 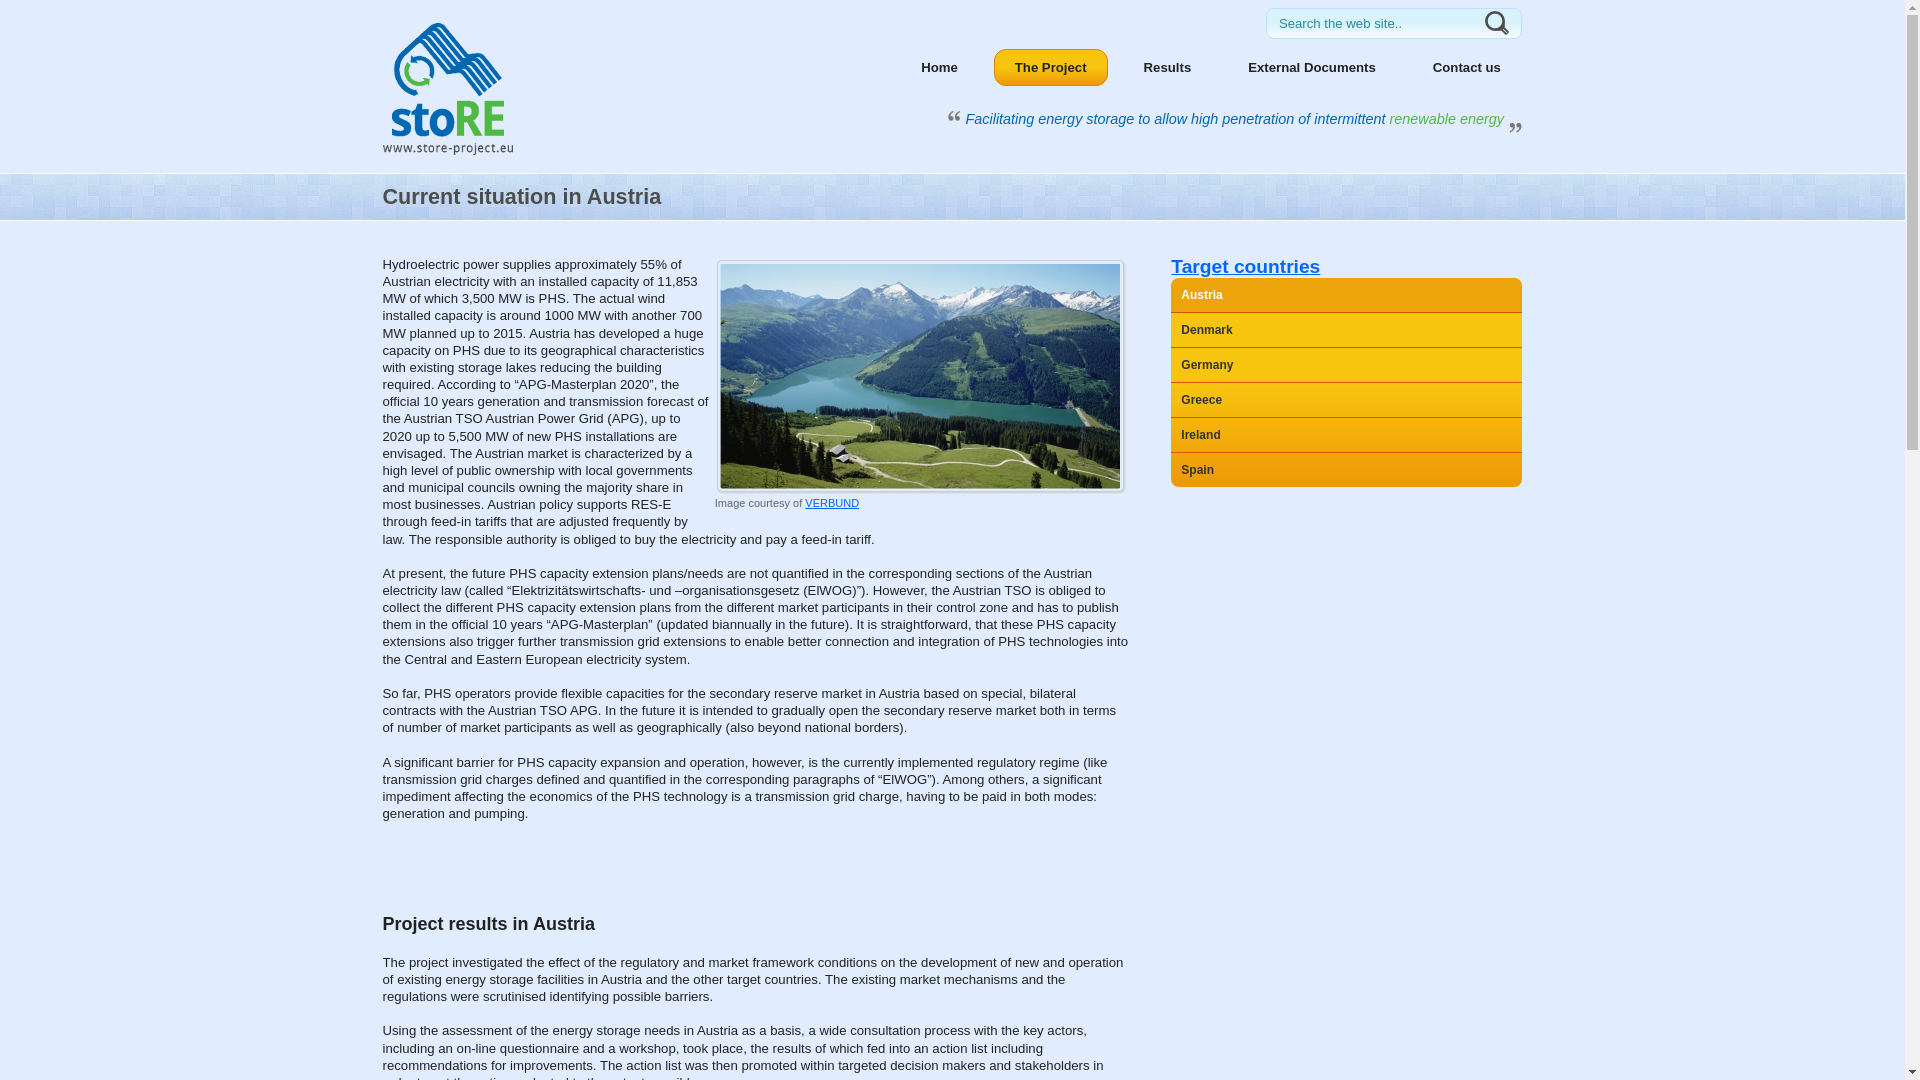 I want to click on Home, so click(x=940, y=67).